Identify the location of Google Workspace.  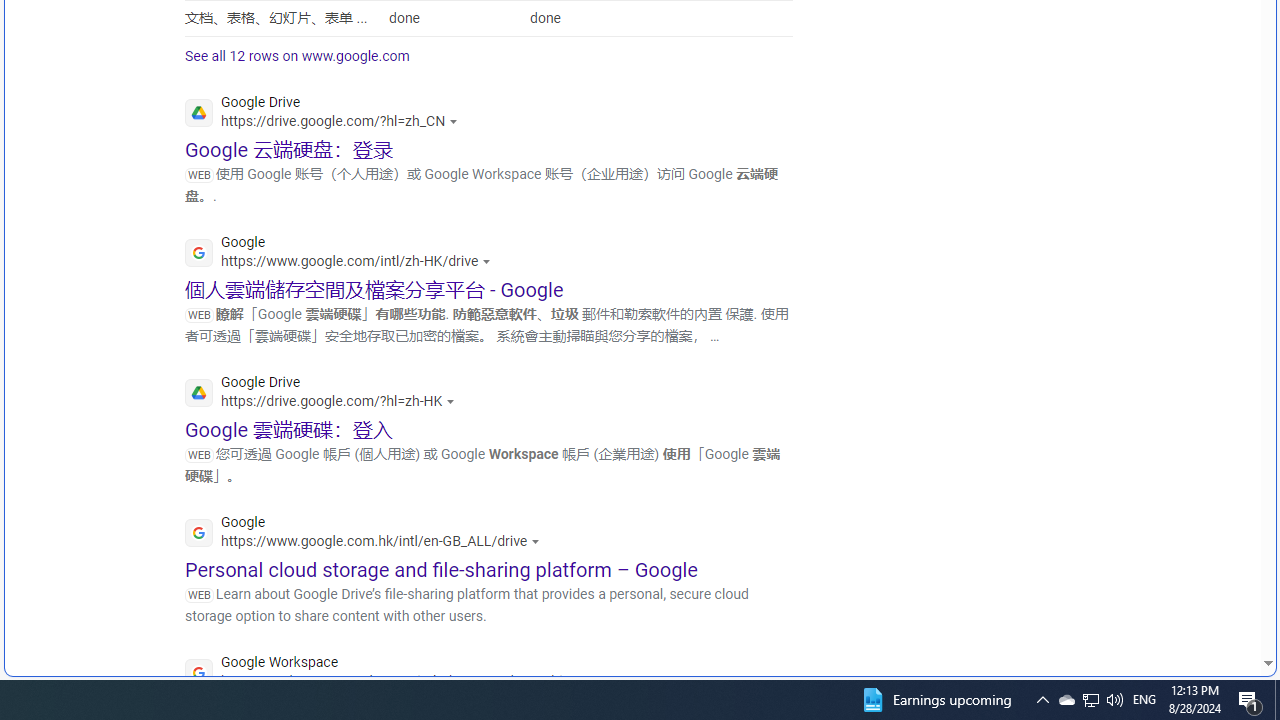
(392, 674).